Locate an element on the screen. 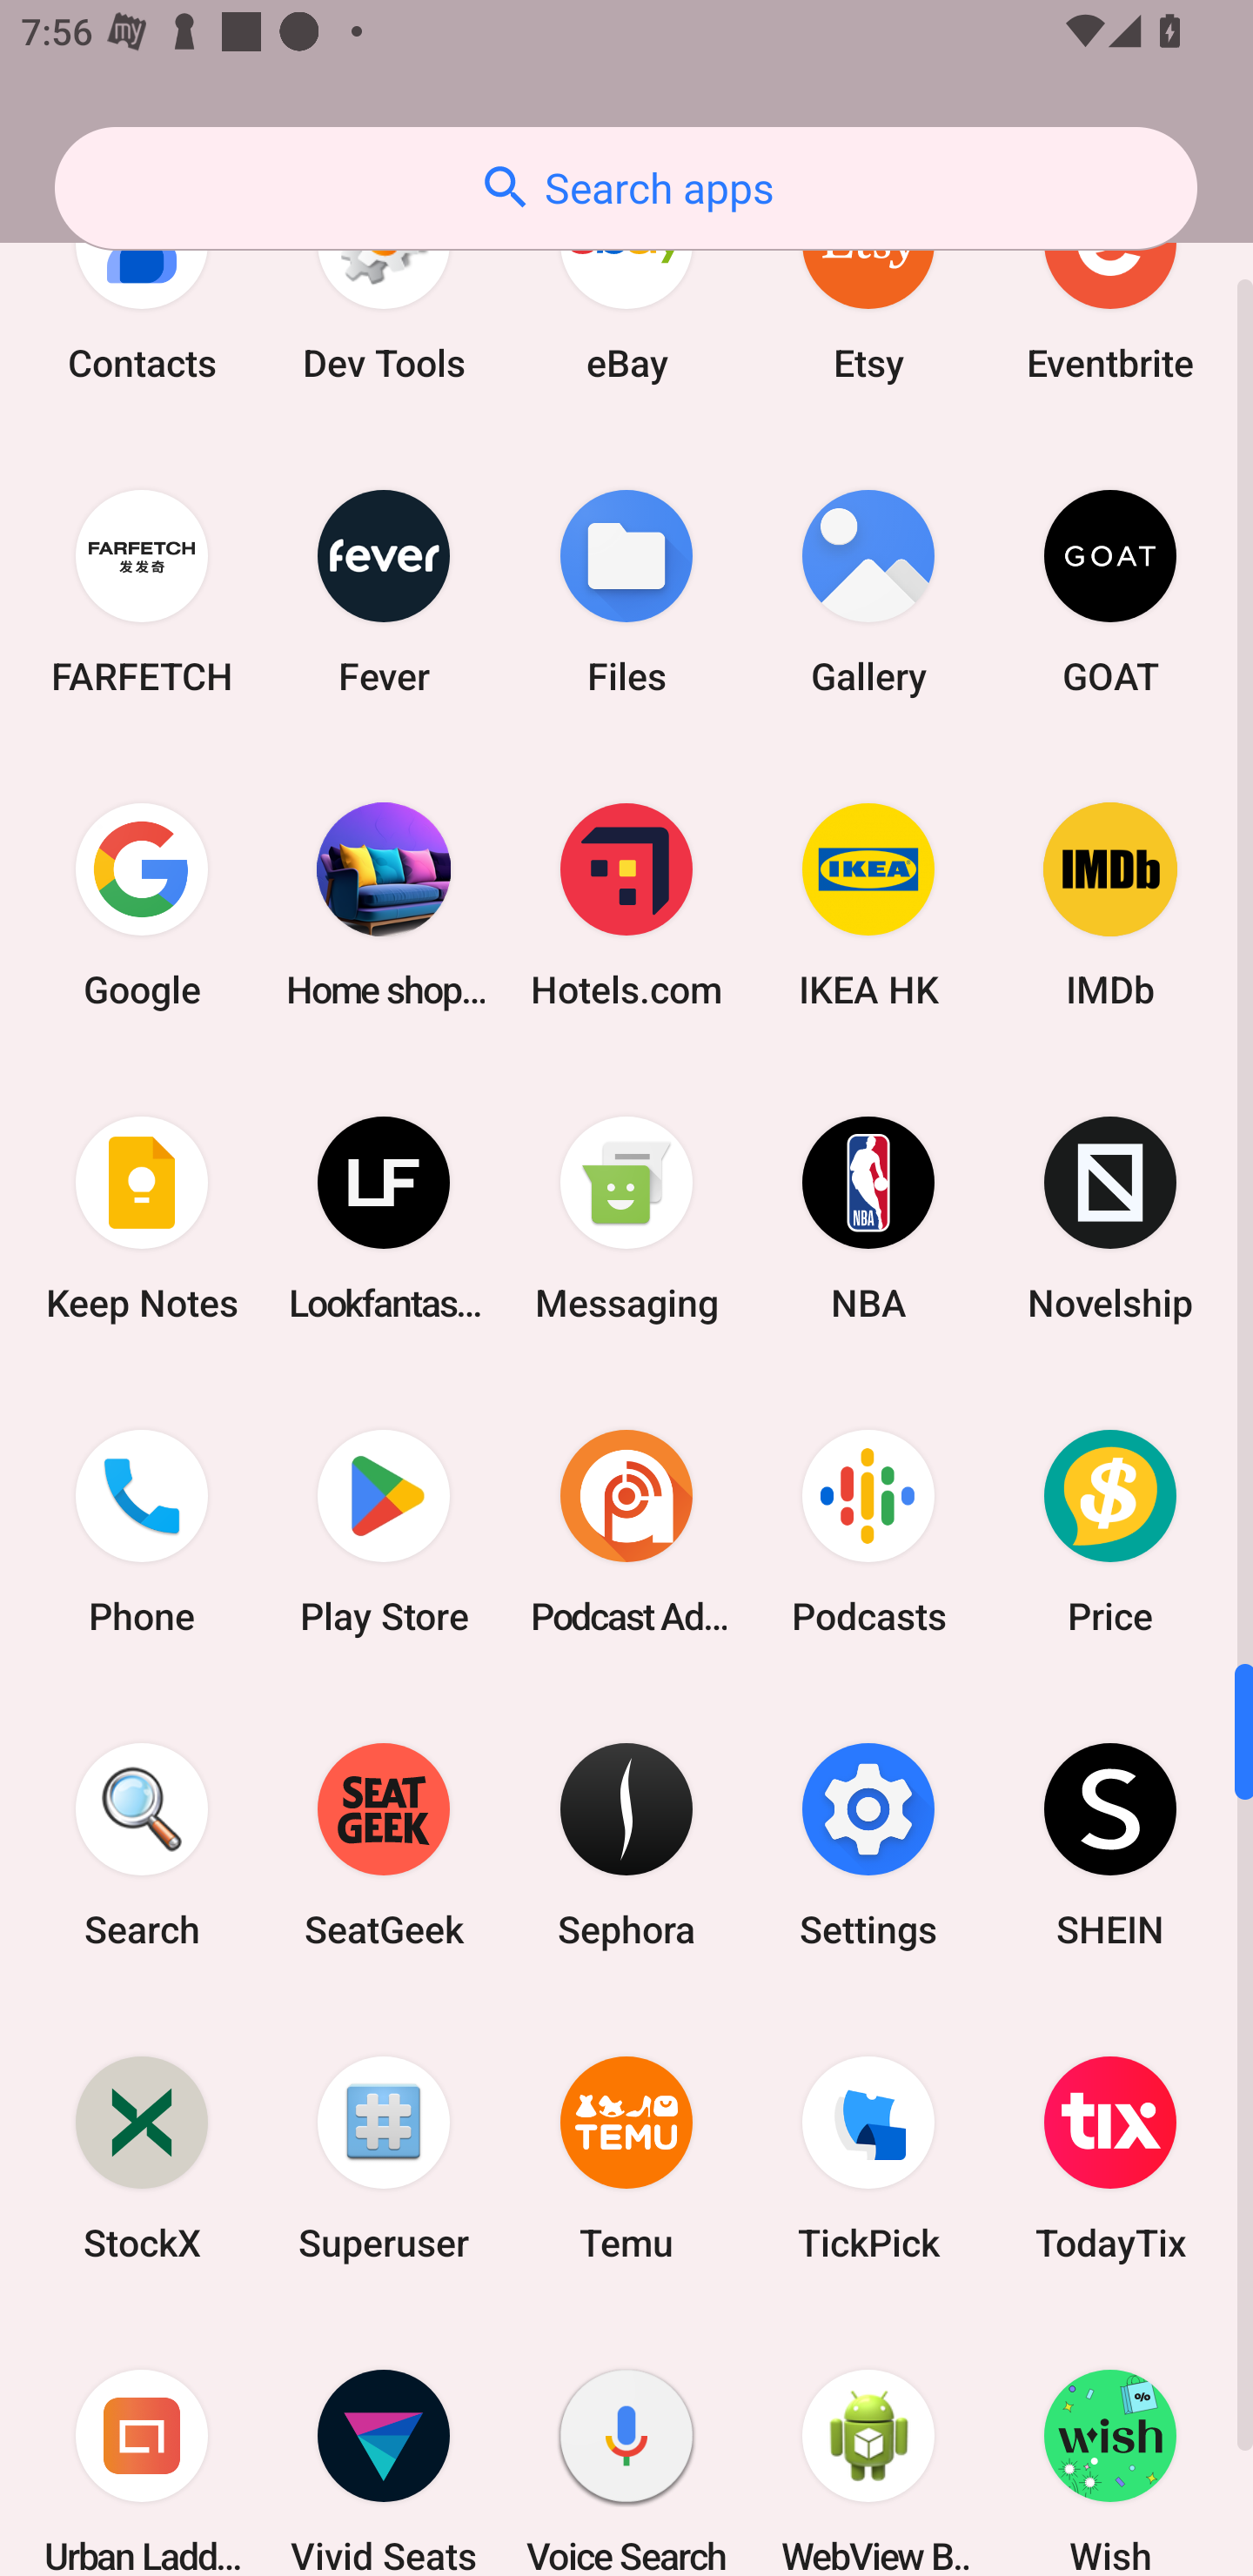  Voice Search is located at coordinates (626, 2445).